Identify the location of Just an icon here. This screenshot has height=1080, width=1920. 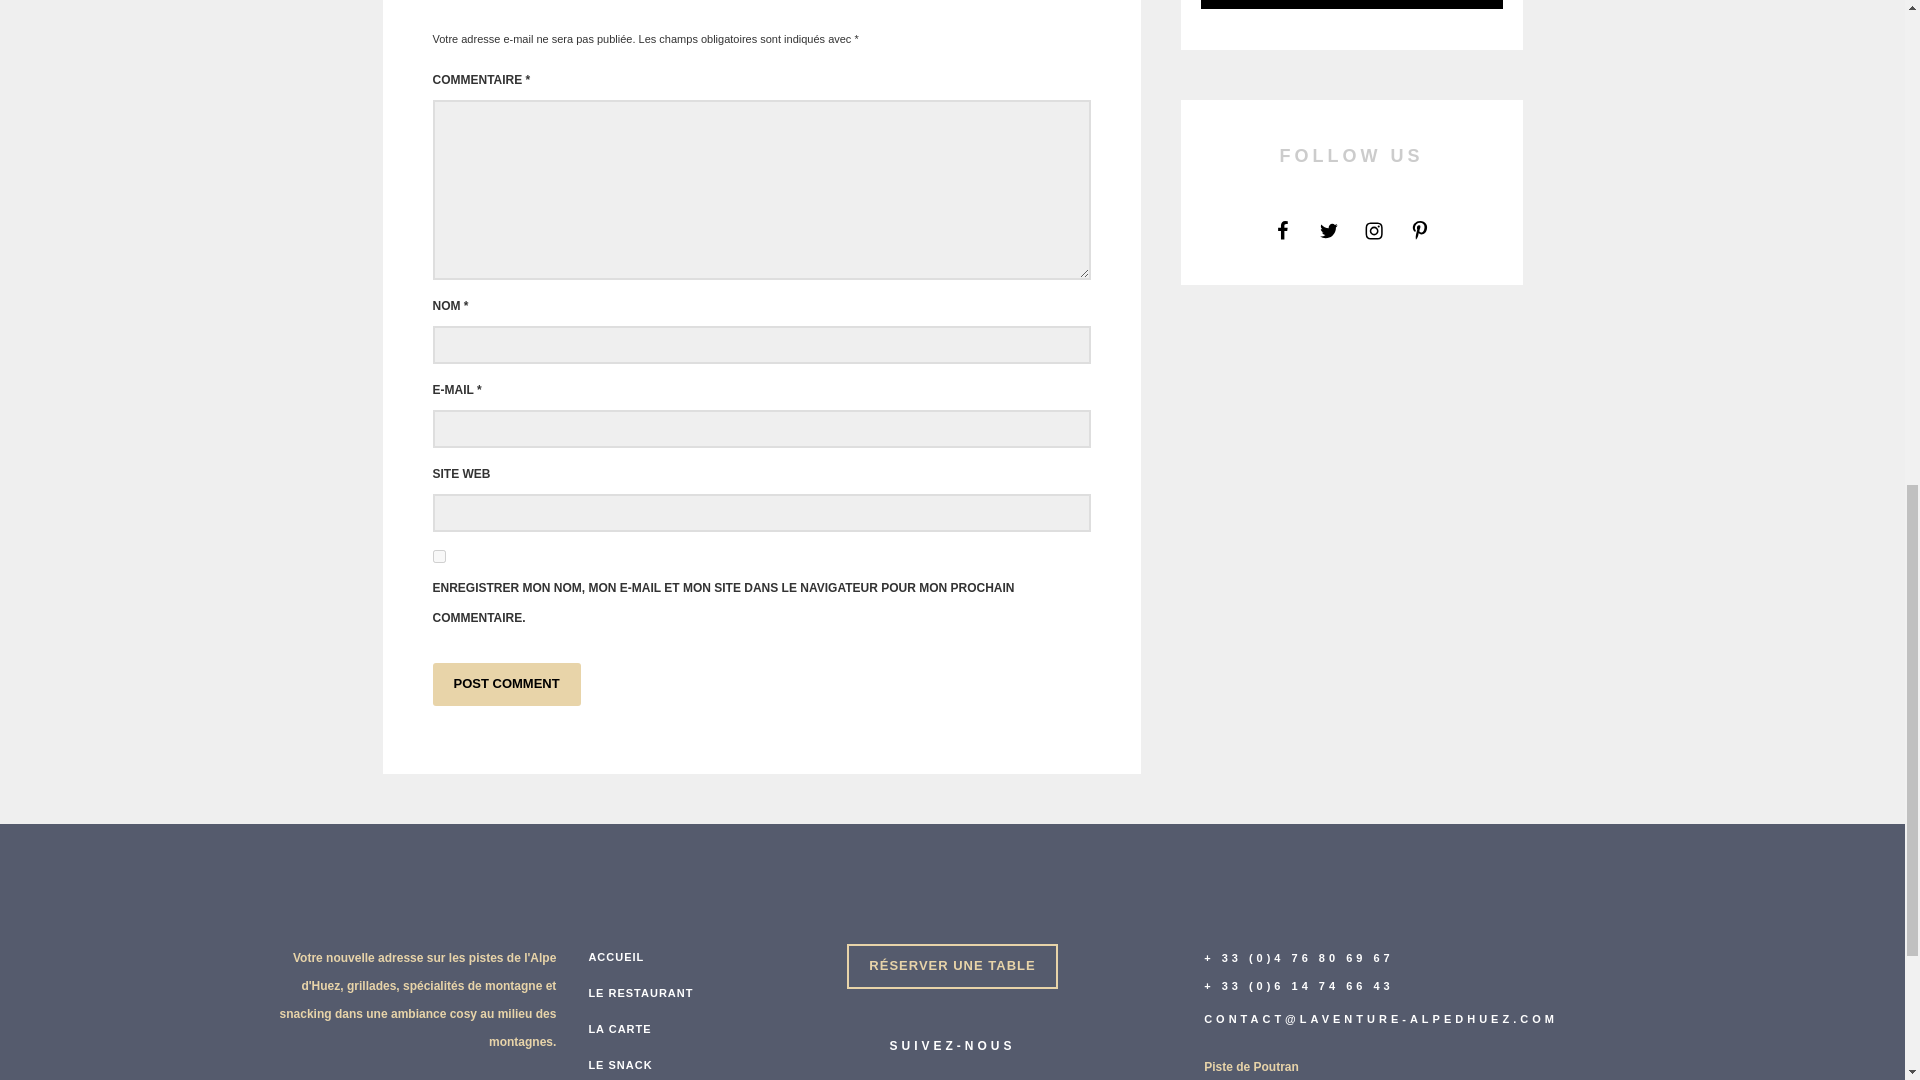
(1420, 230).